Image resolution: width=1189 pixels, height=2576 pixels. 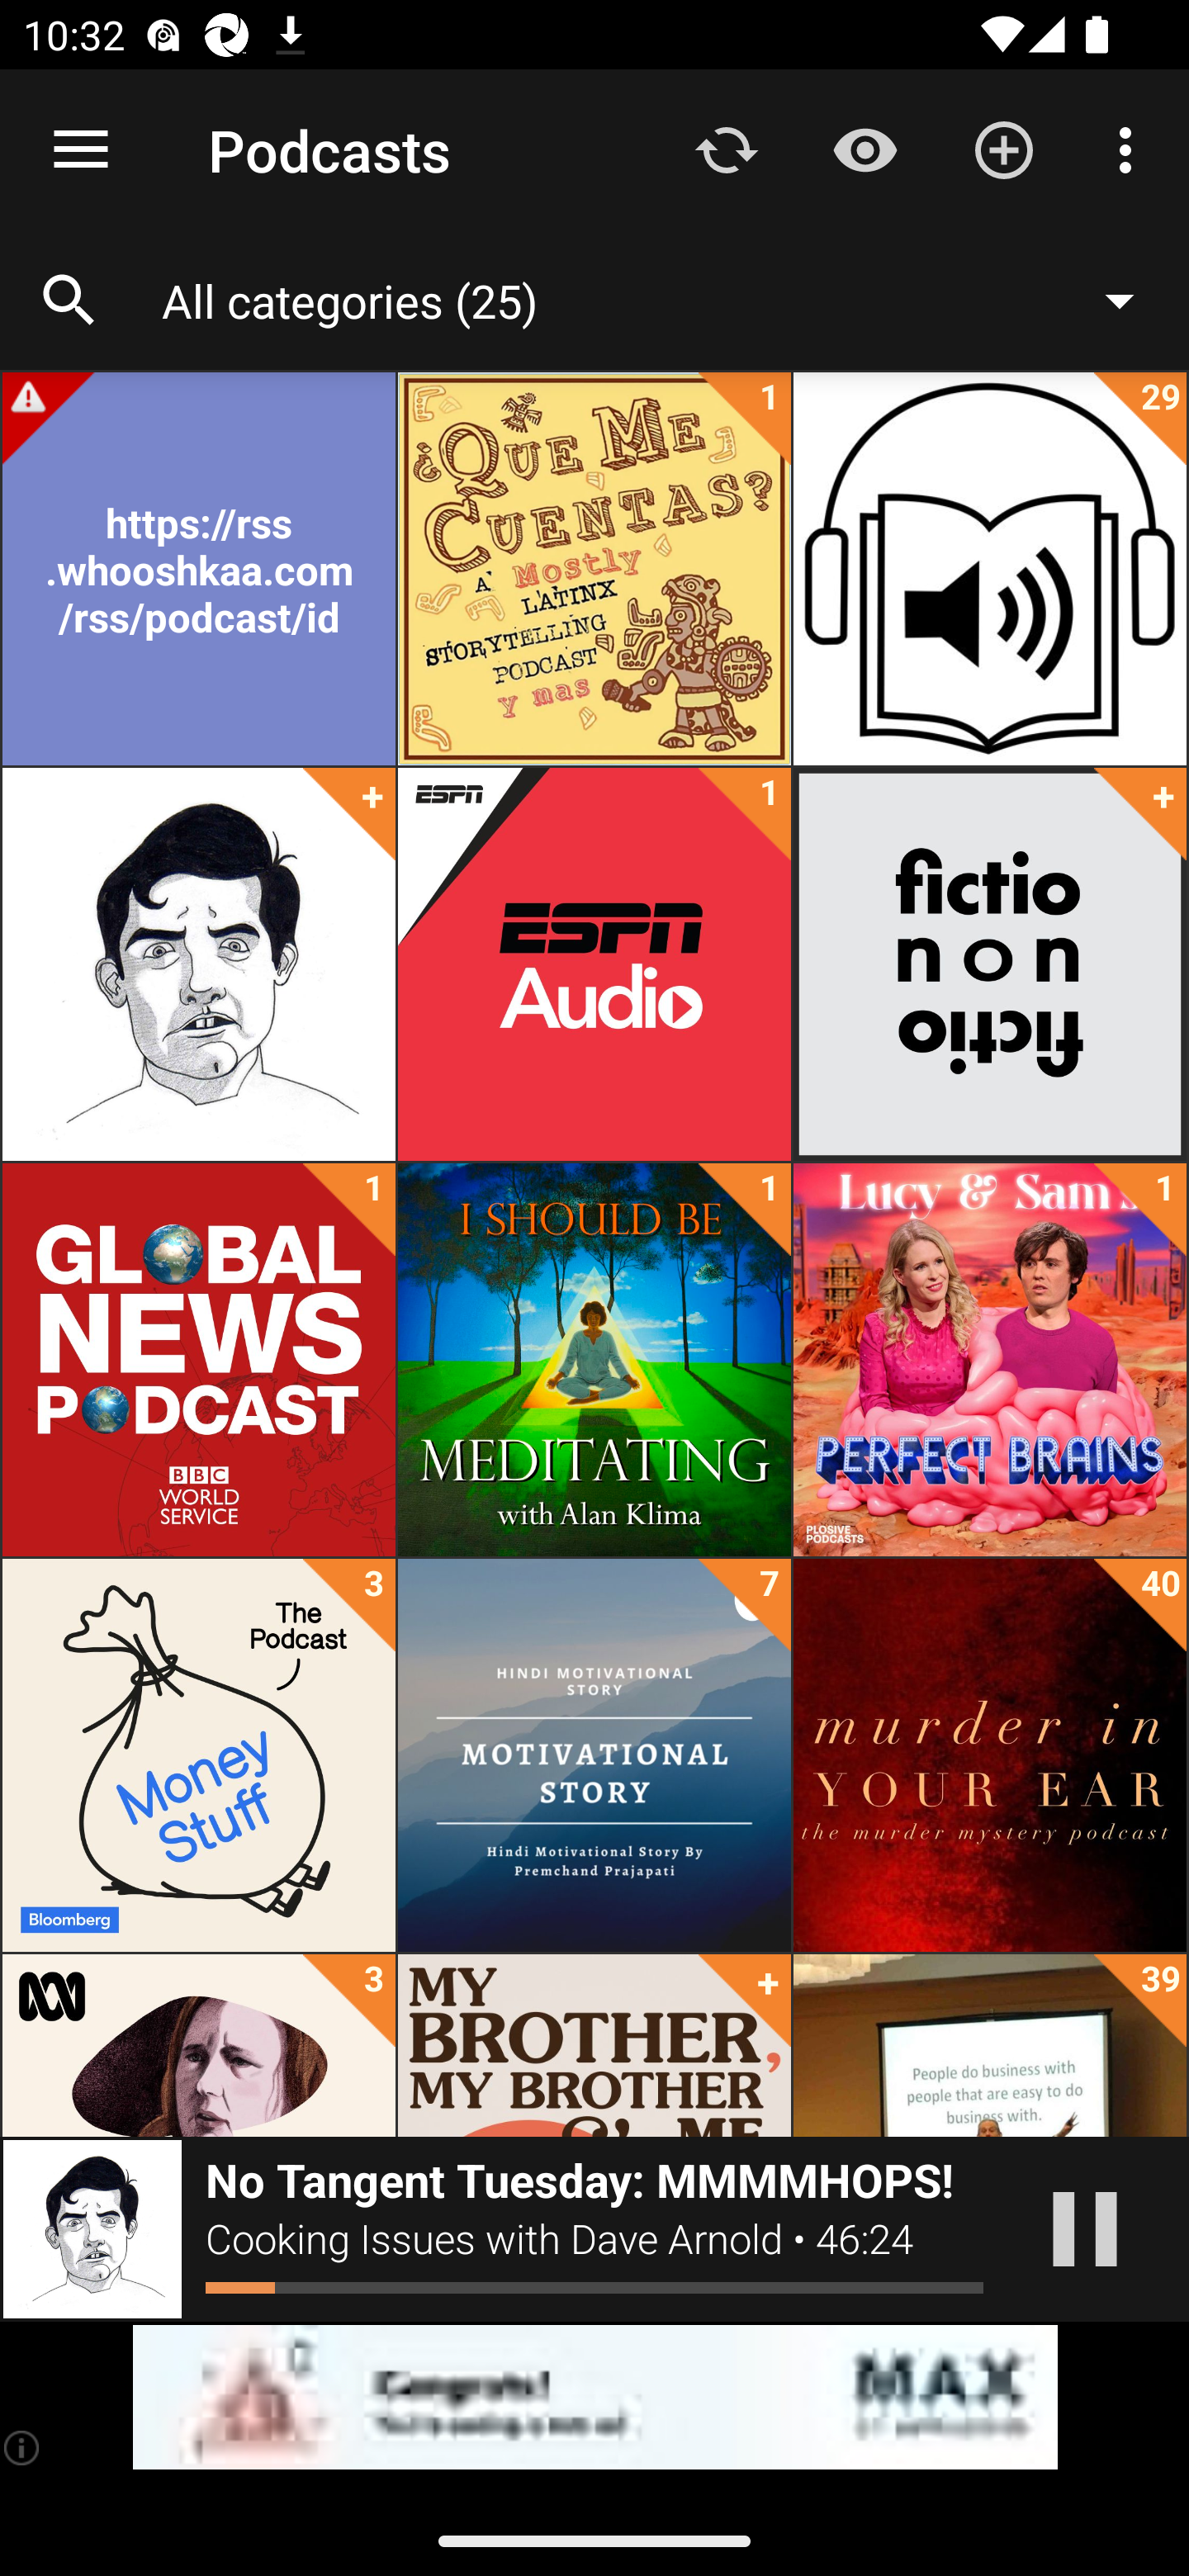 I want to click on Audiobooks 29, so click(x=989, y=569).